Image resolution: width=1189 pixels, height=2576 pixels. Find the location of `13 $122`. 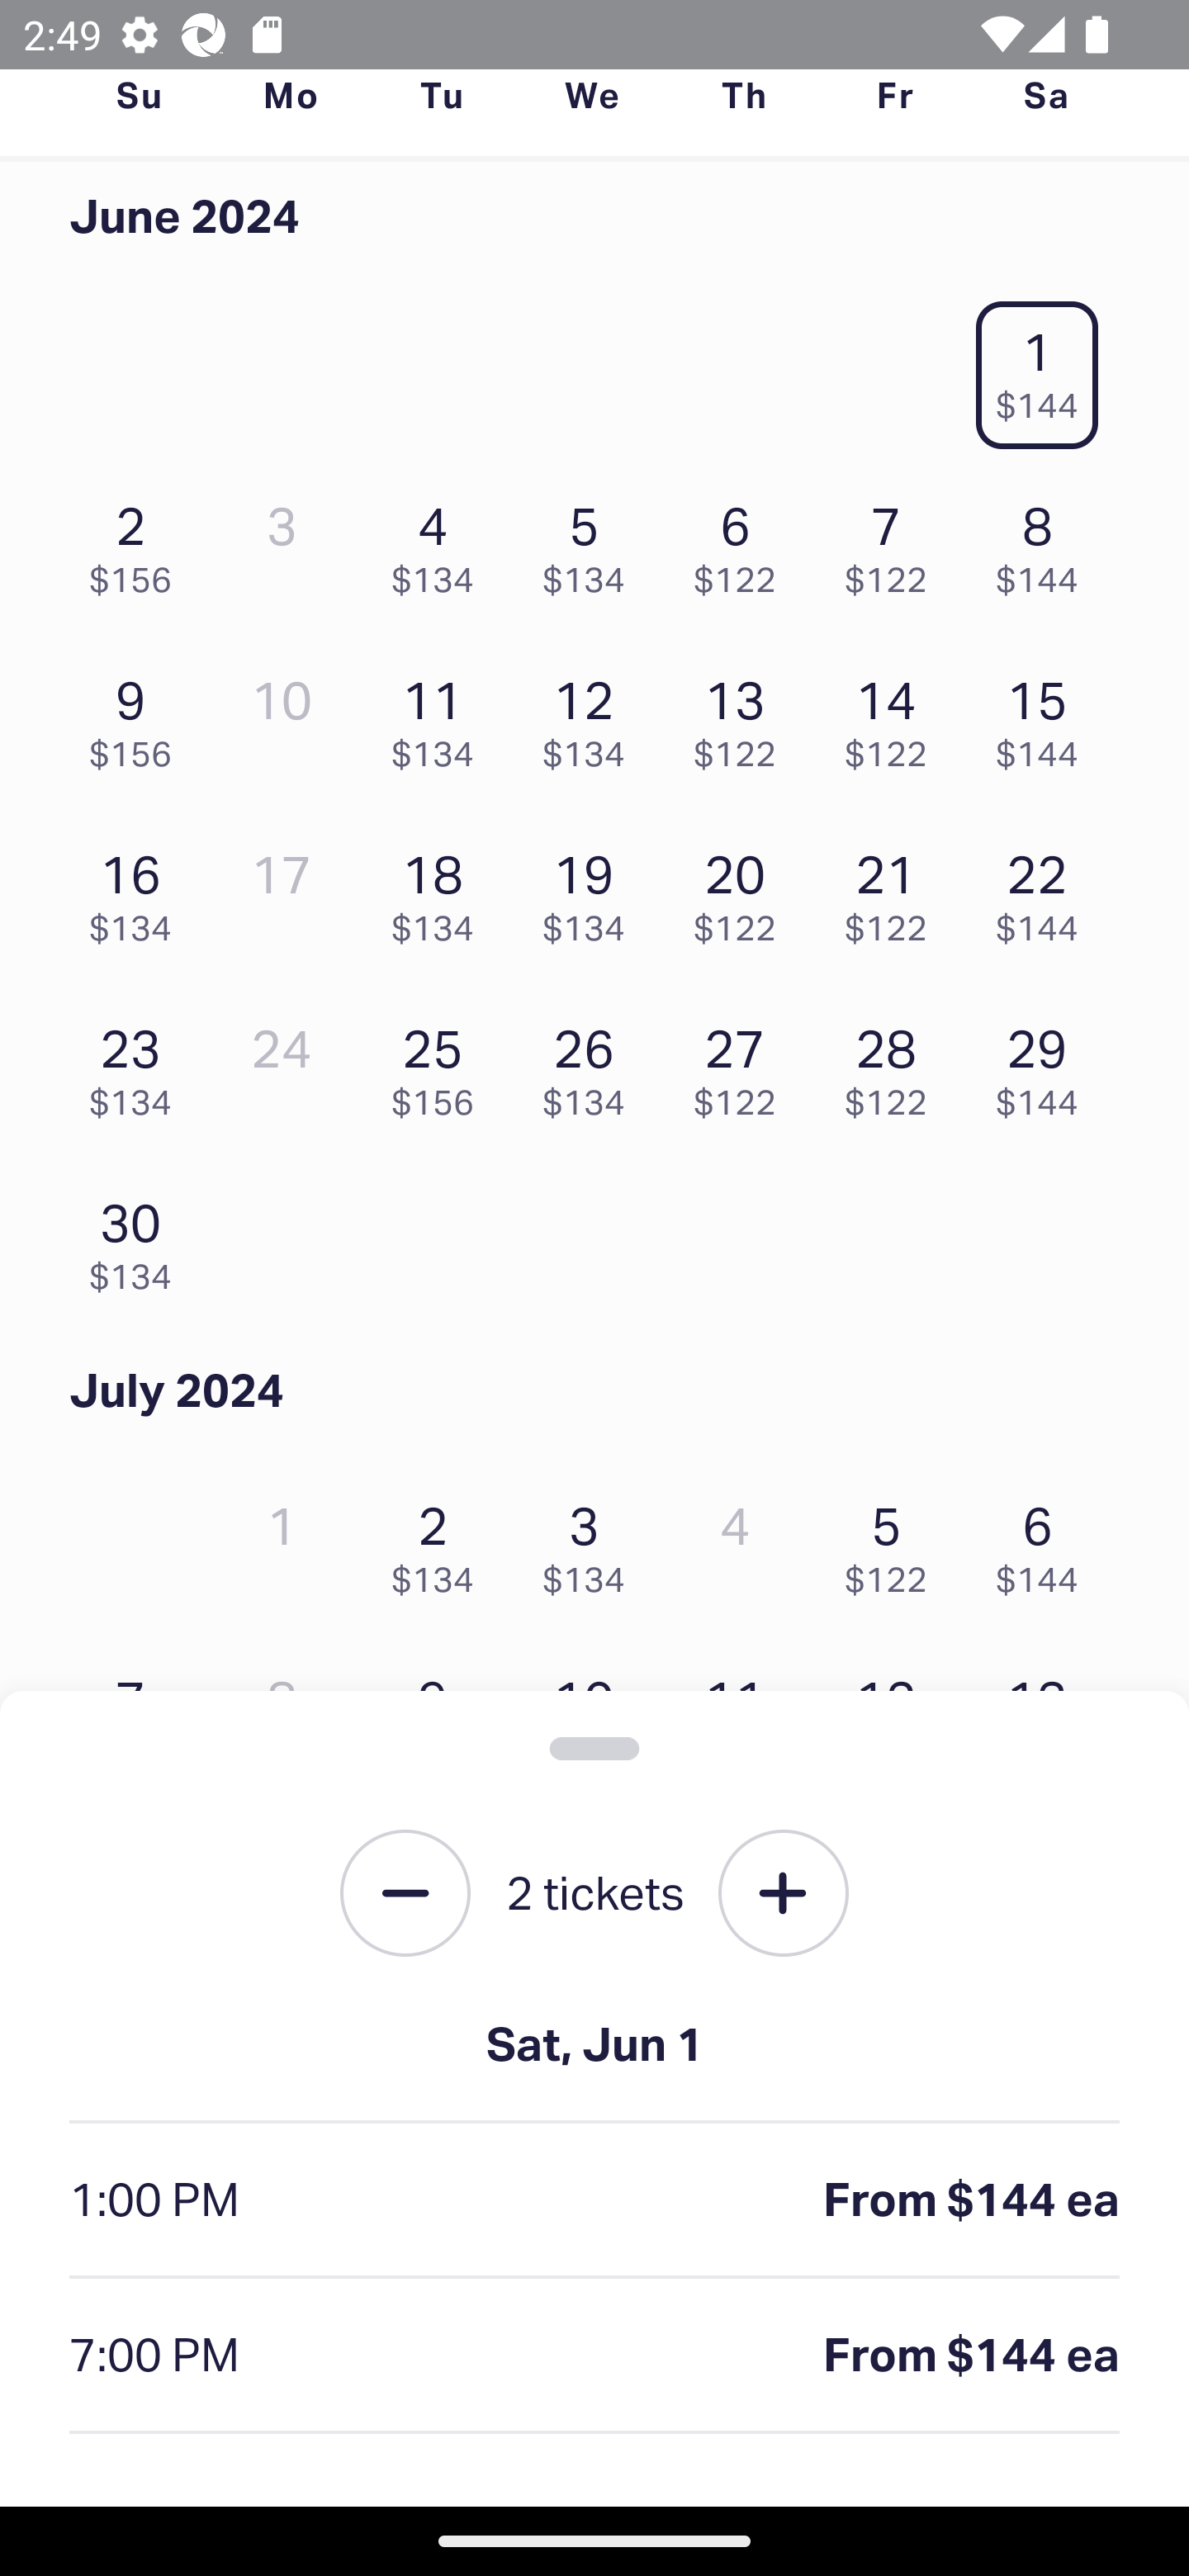

13 $122 is located at coordinates (743, 716).